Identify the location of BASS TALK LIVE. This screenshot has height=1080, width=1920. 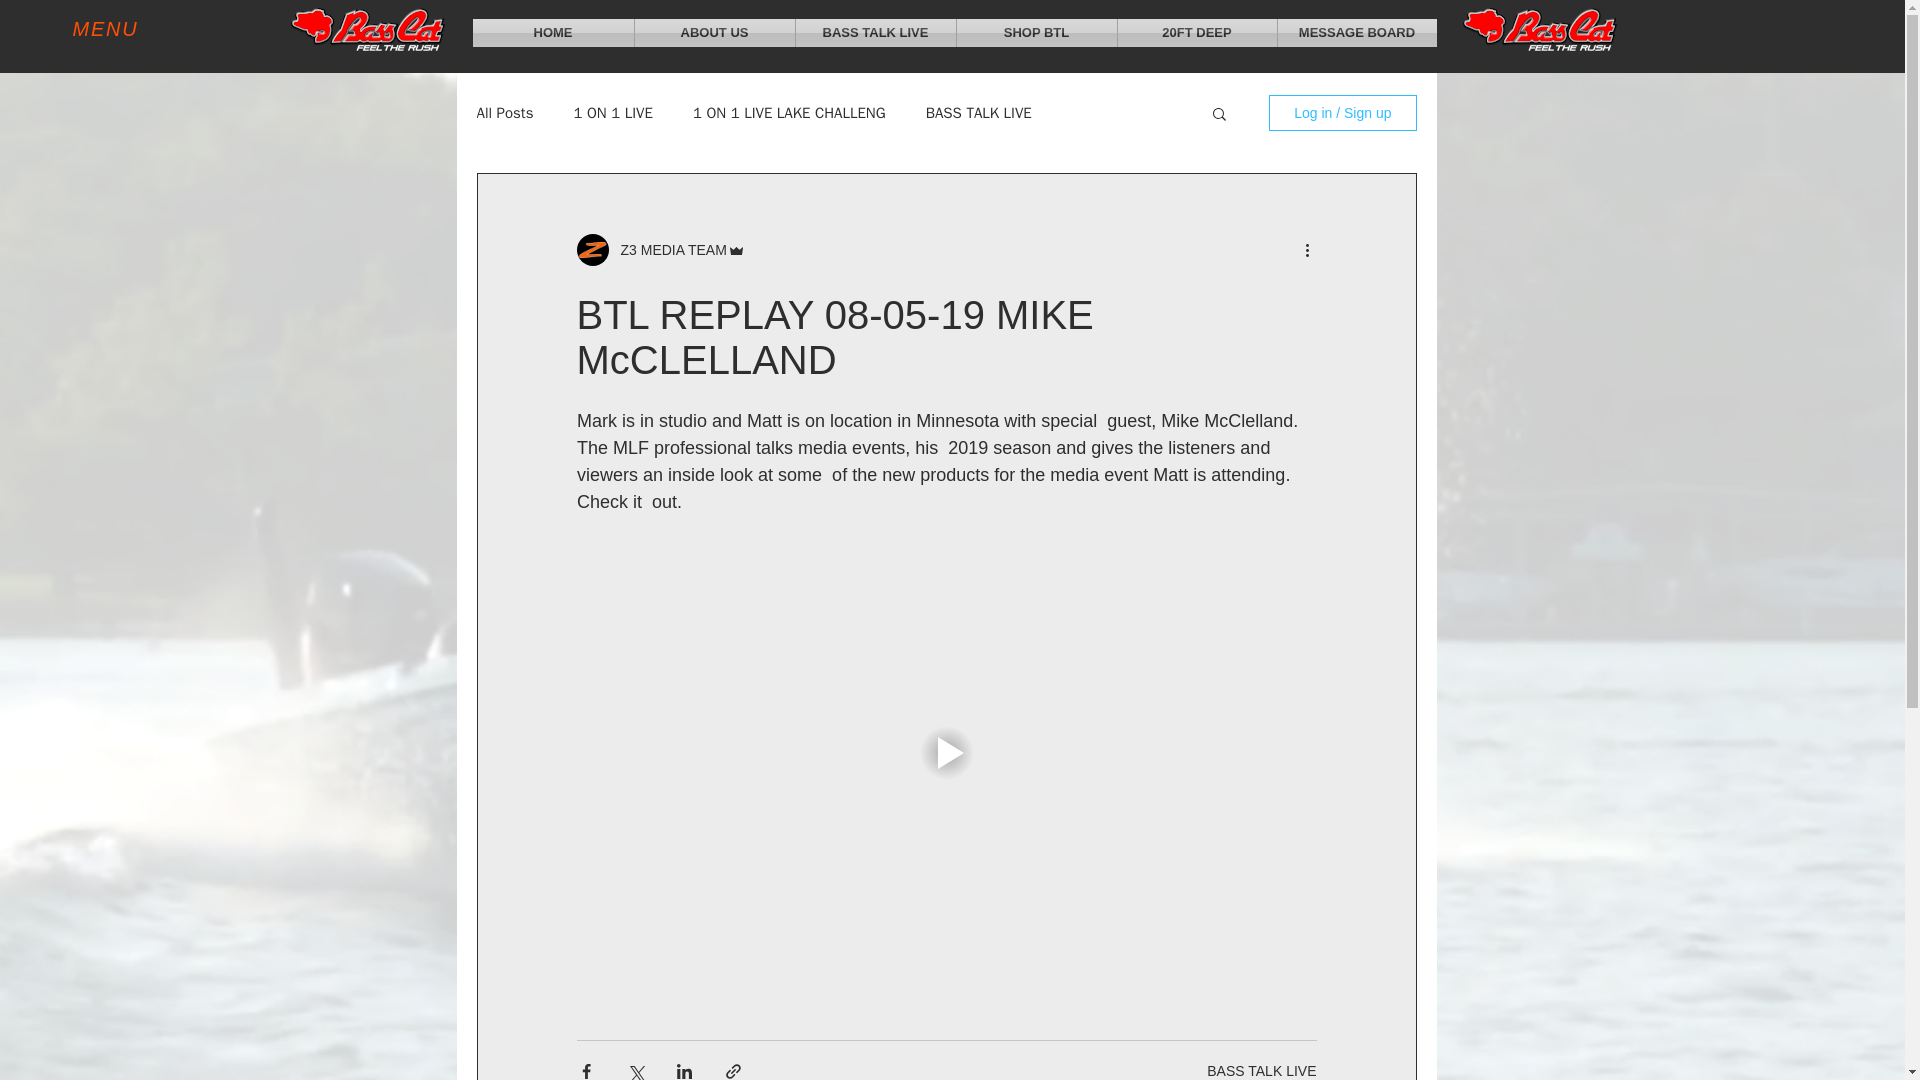
(876, 33).